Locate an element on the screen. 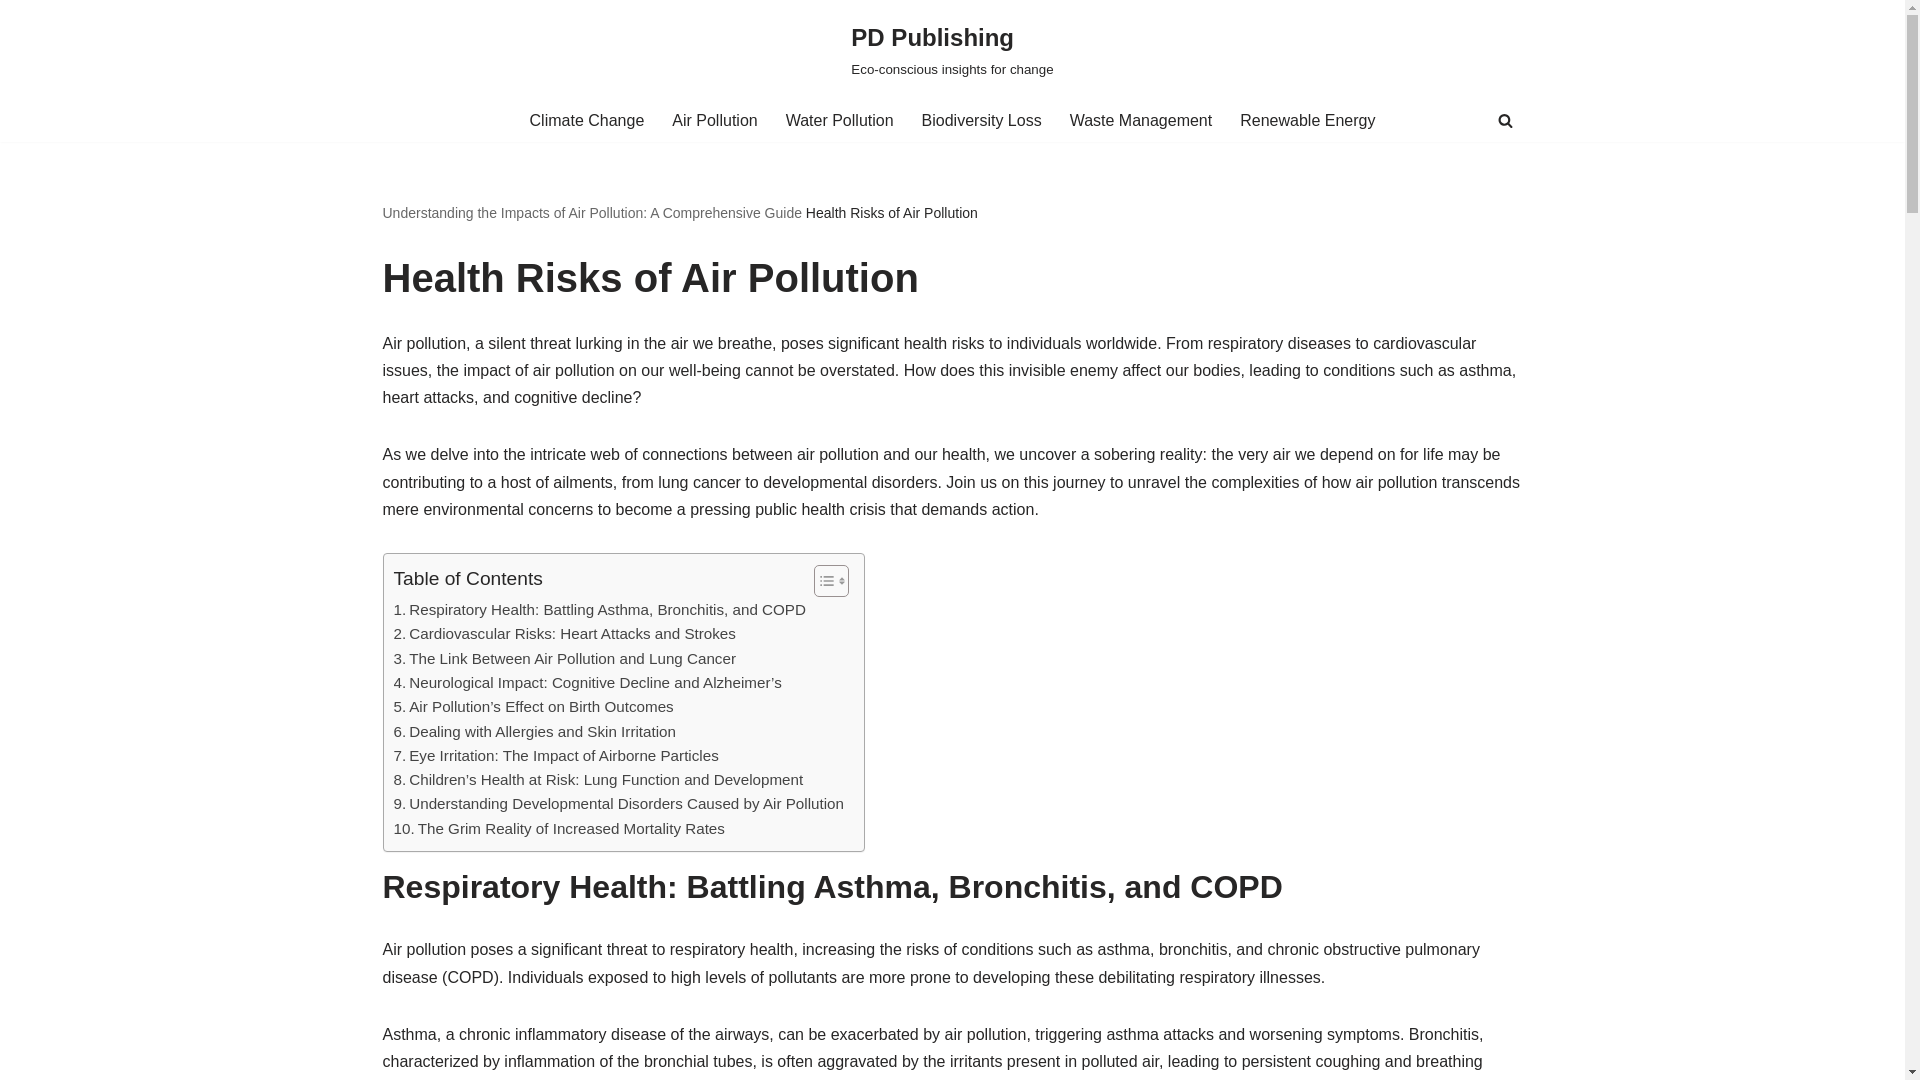  Respiratory Health: Battling Asthma, Bronchitis, and COPD is located at coordinates (600, 610).